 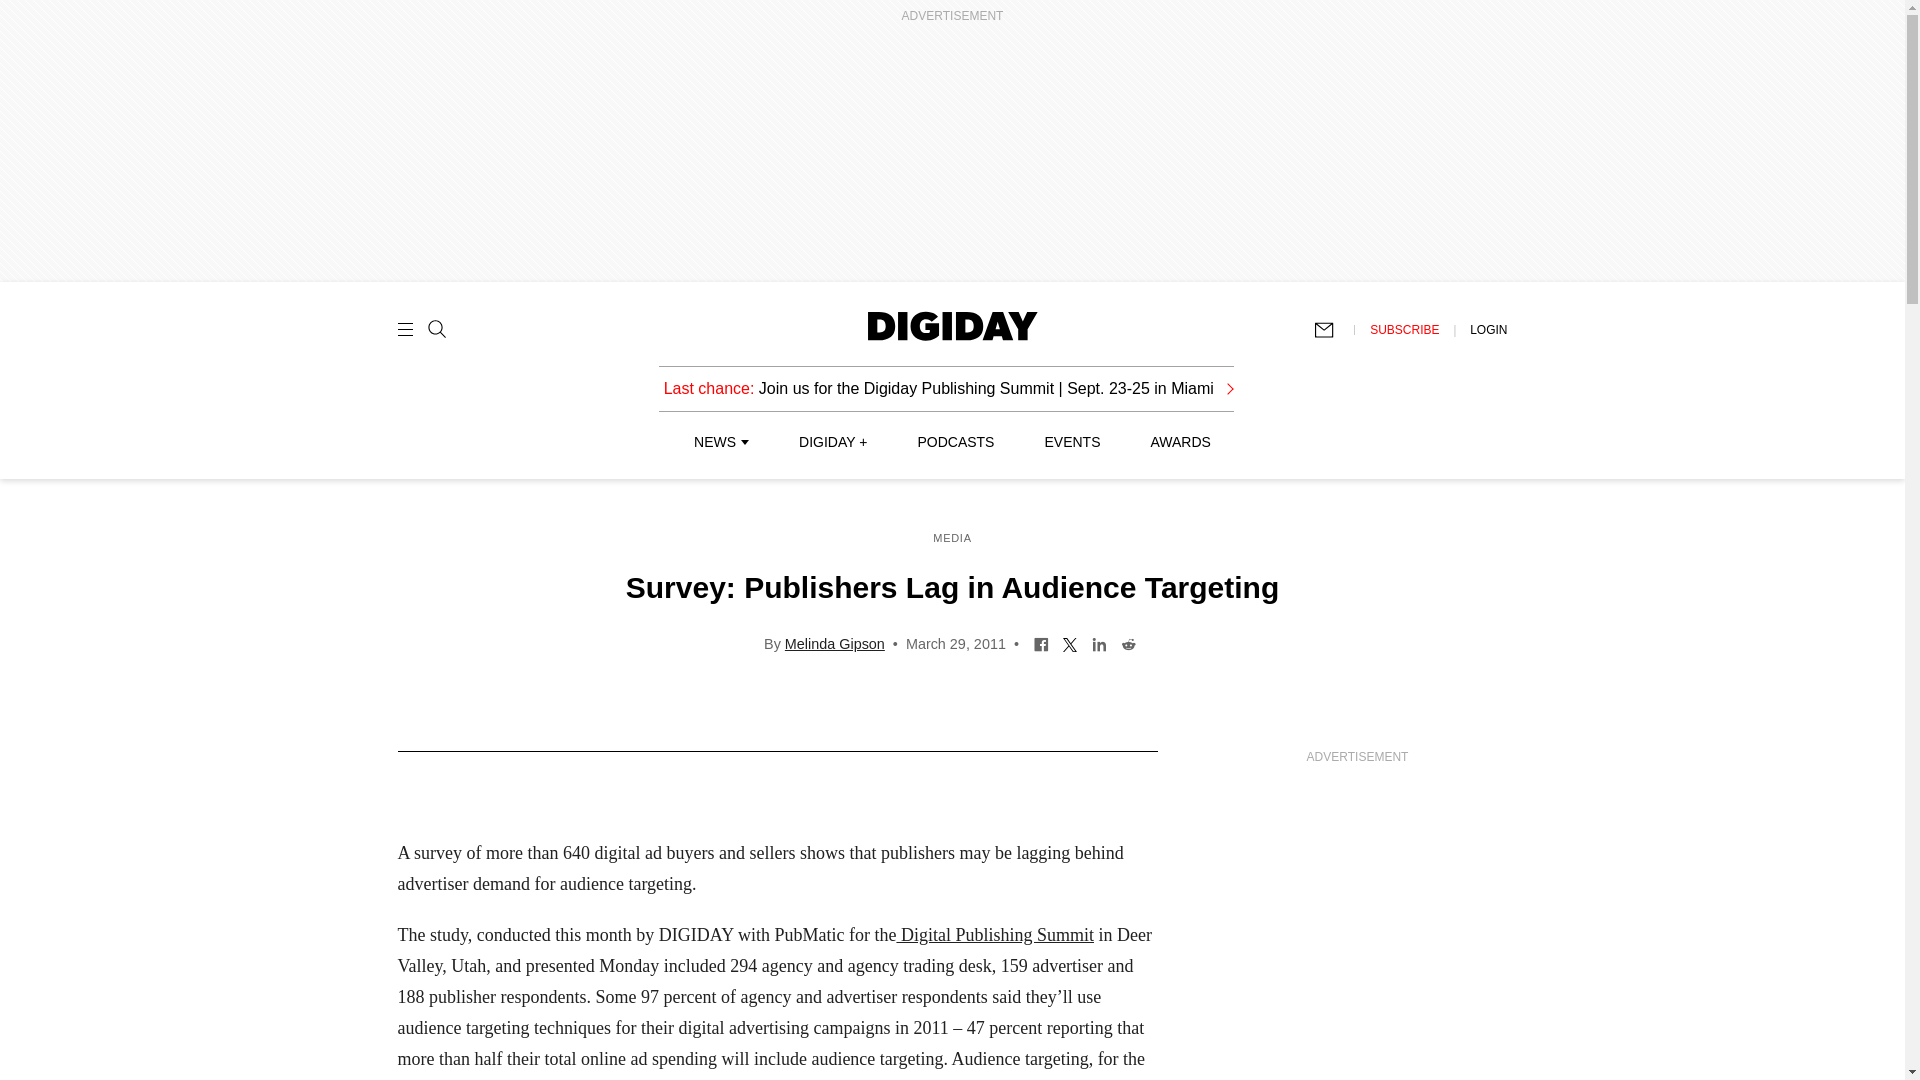 I want to click on 3rd party ad content, so click(x=1357, y=926).